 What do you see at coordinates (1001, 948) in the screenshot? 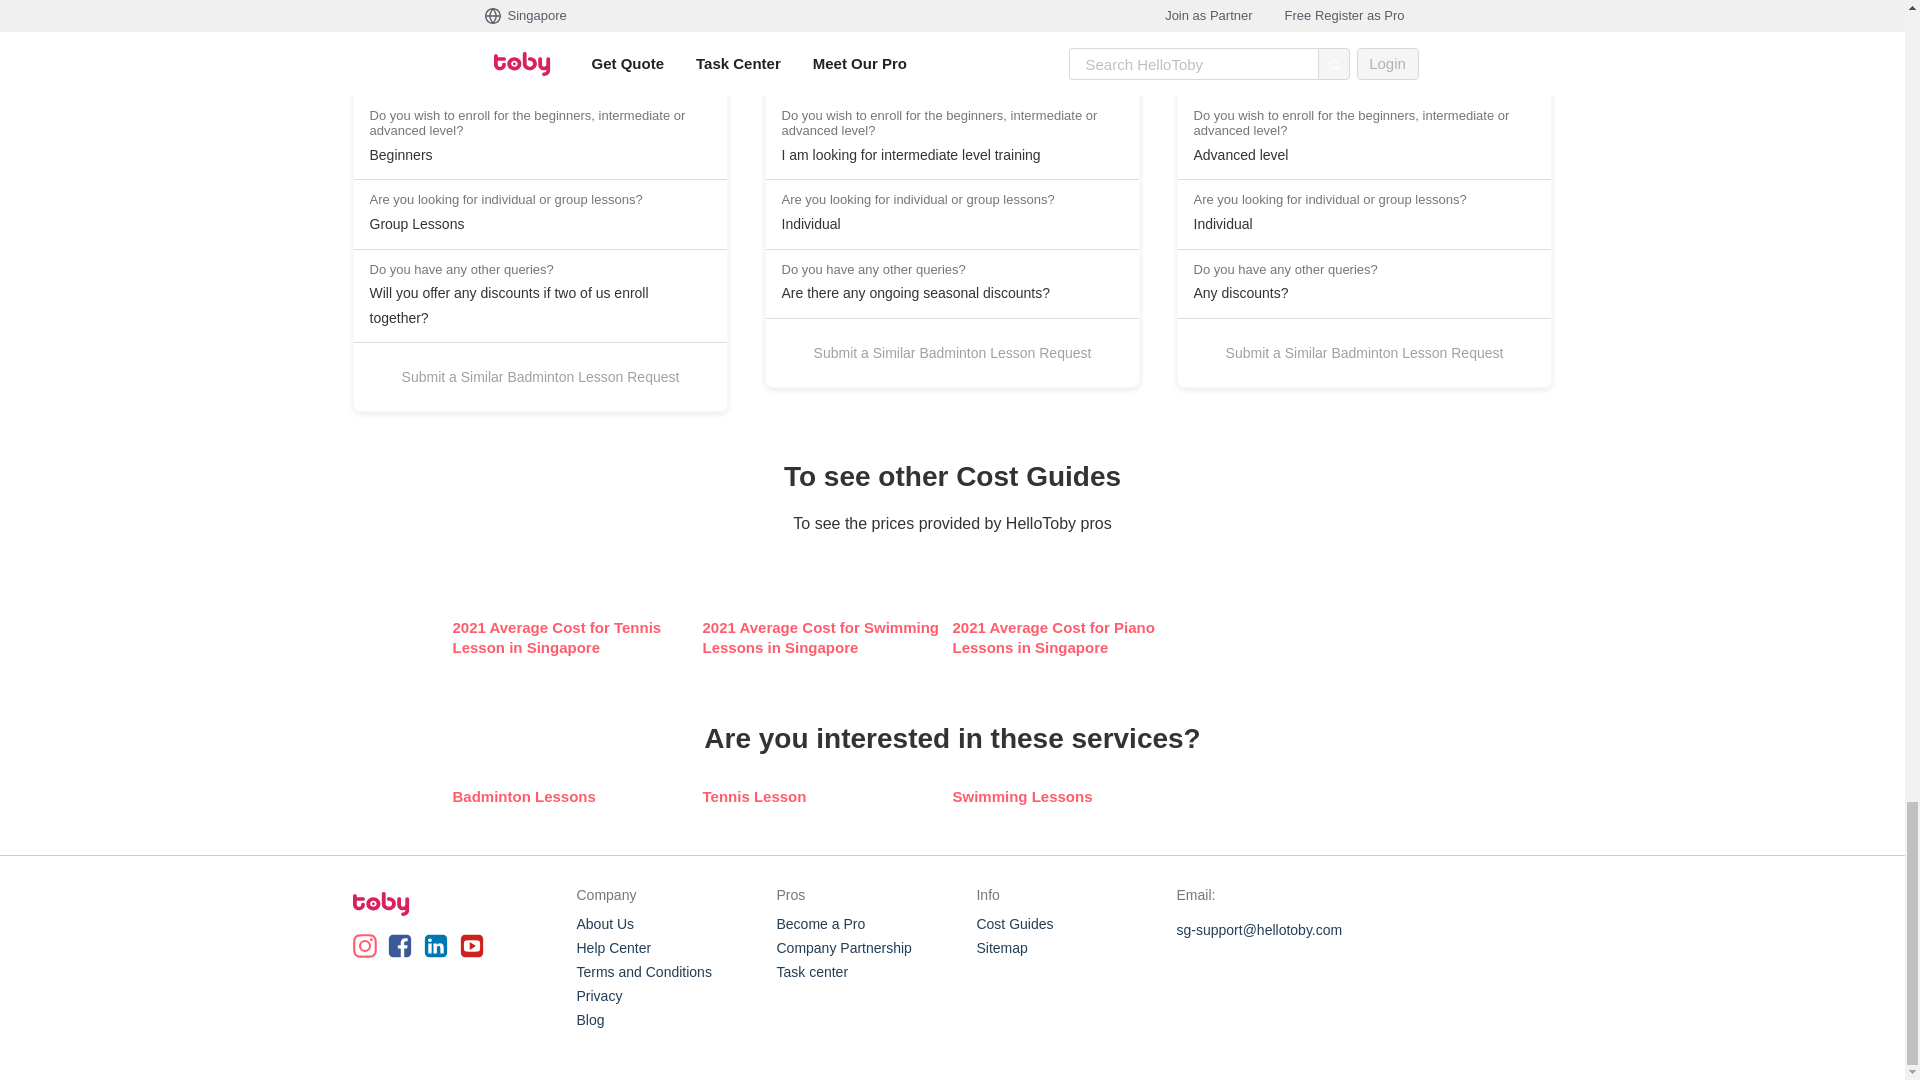
I see `Sitemap` at bounding box center [1001, 948].